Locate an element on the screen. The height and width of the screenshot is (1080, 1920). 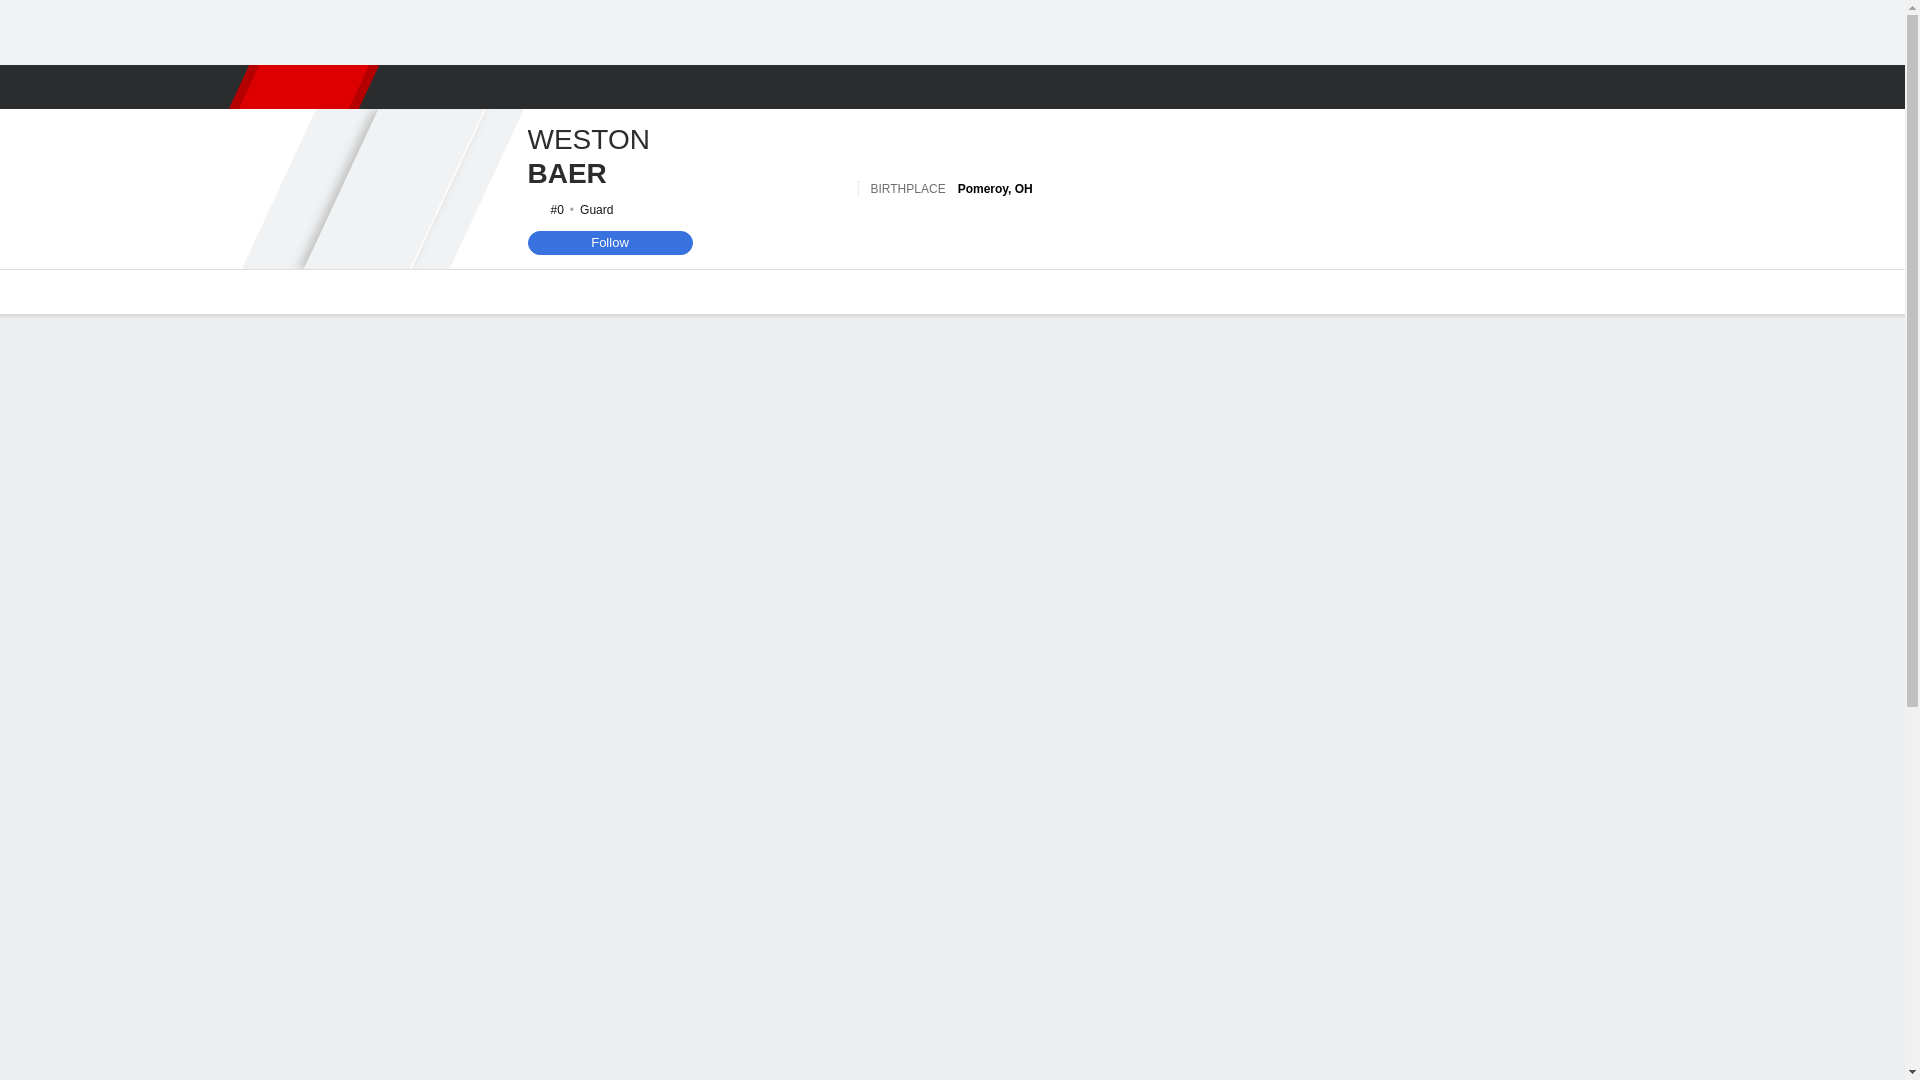
ESPN is located at coordinates (302, 86).